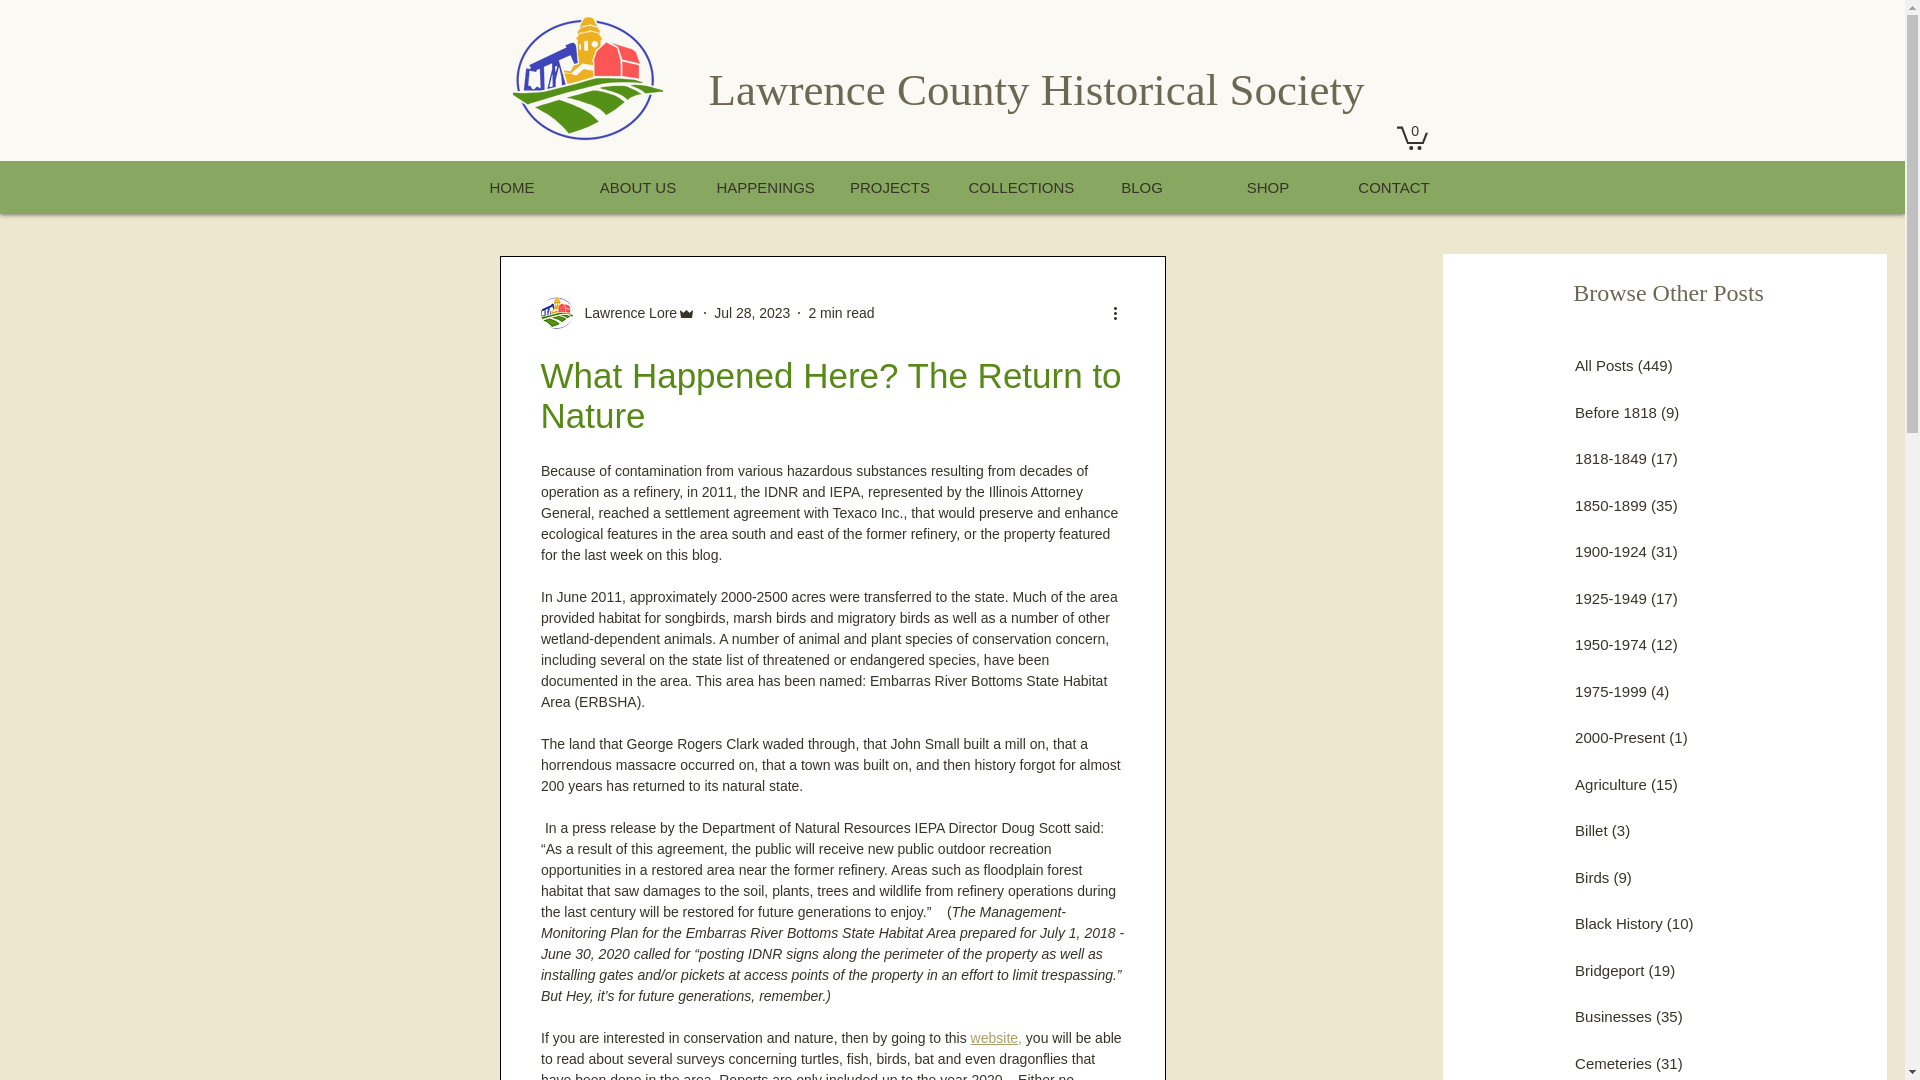  What do you see at coordinates (752, 312) in the screenshot?
I see `Jul 28, 2023` at bounding box center [752, 312].